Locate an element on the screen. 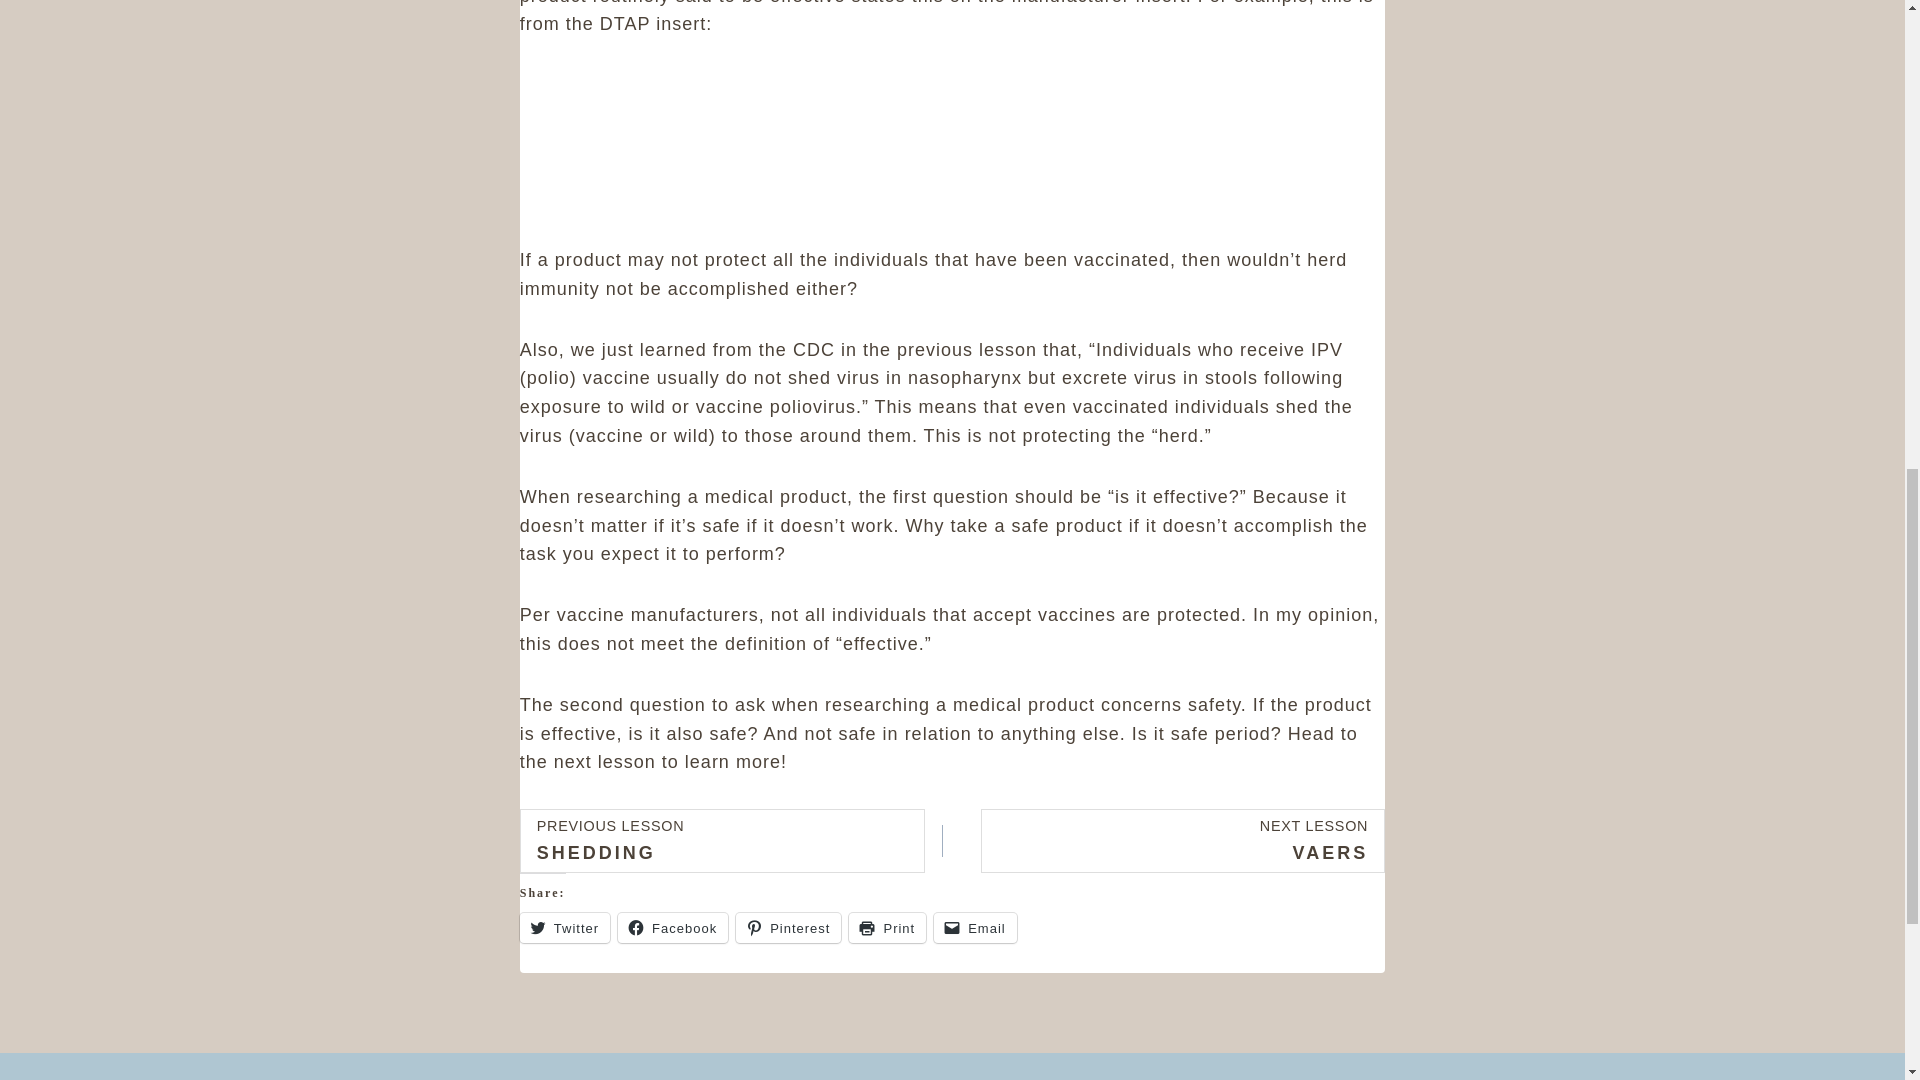 The height and width of the screenshot is (1080, 1920). Click to share on Twitter is located at coordinates (788, 927).